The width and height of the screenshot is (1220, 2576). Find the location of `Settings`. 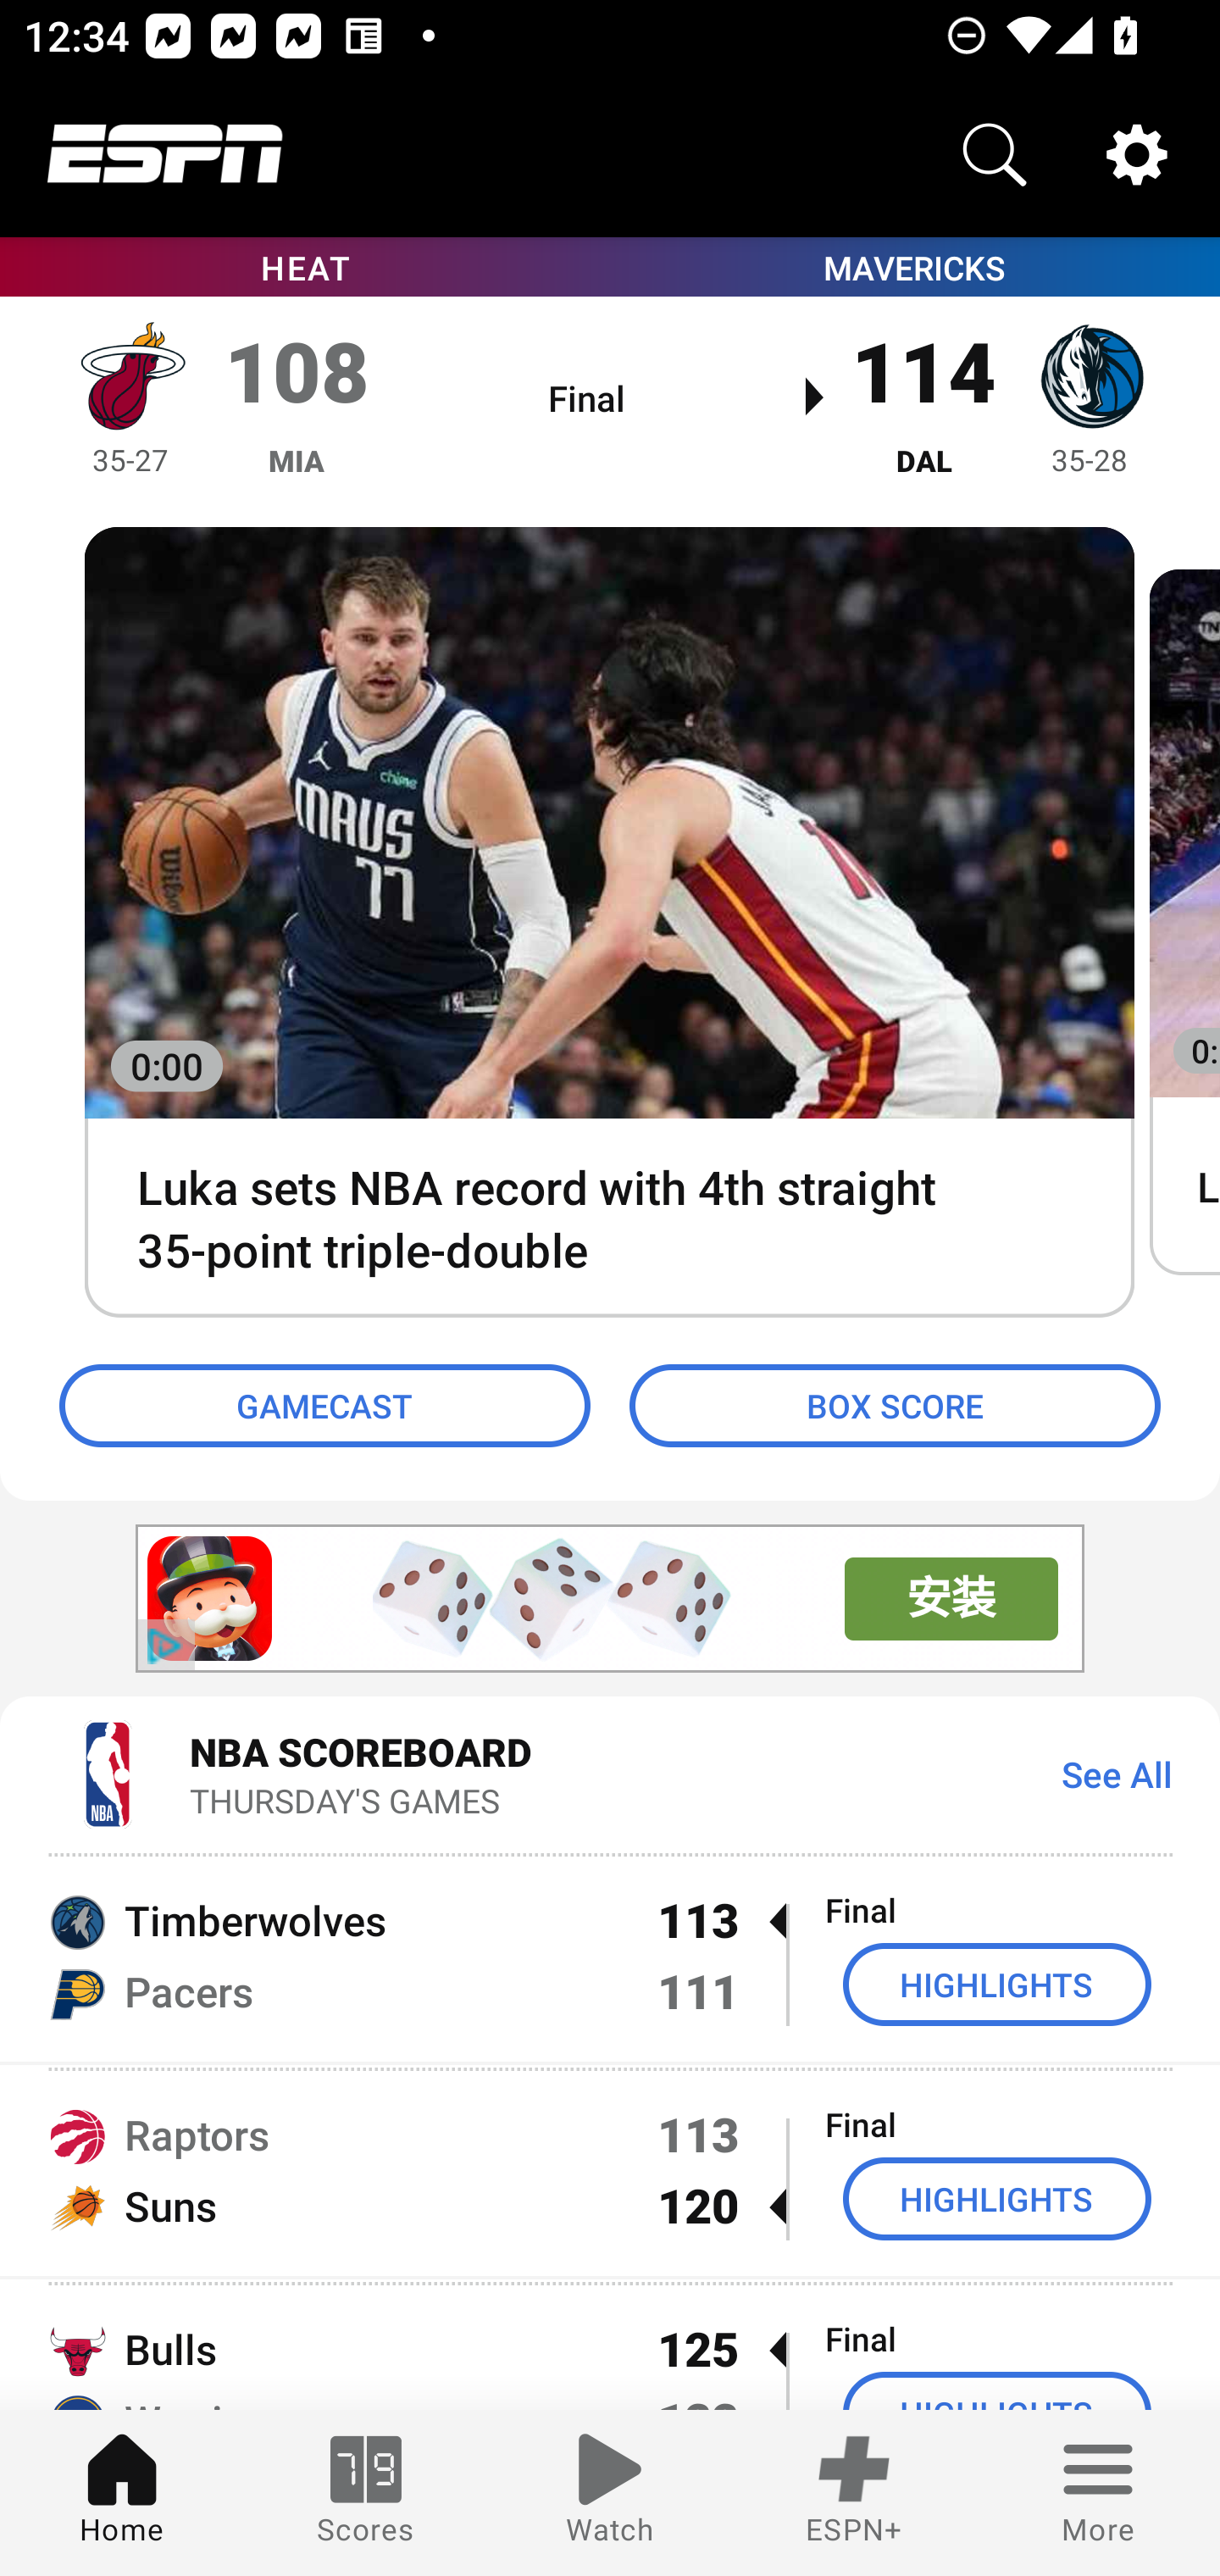

Settings is located at coordinates (1137, 154).